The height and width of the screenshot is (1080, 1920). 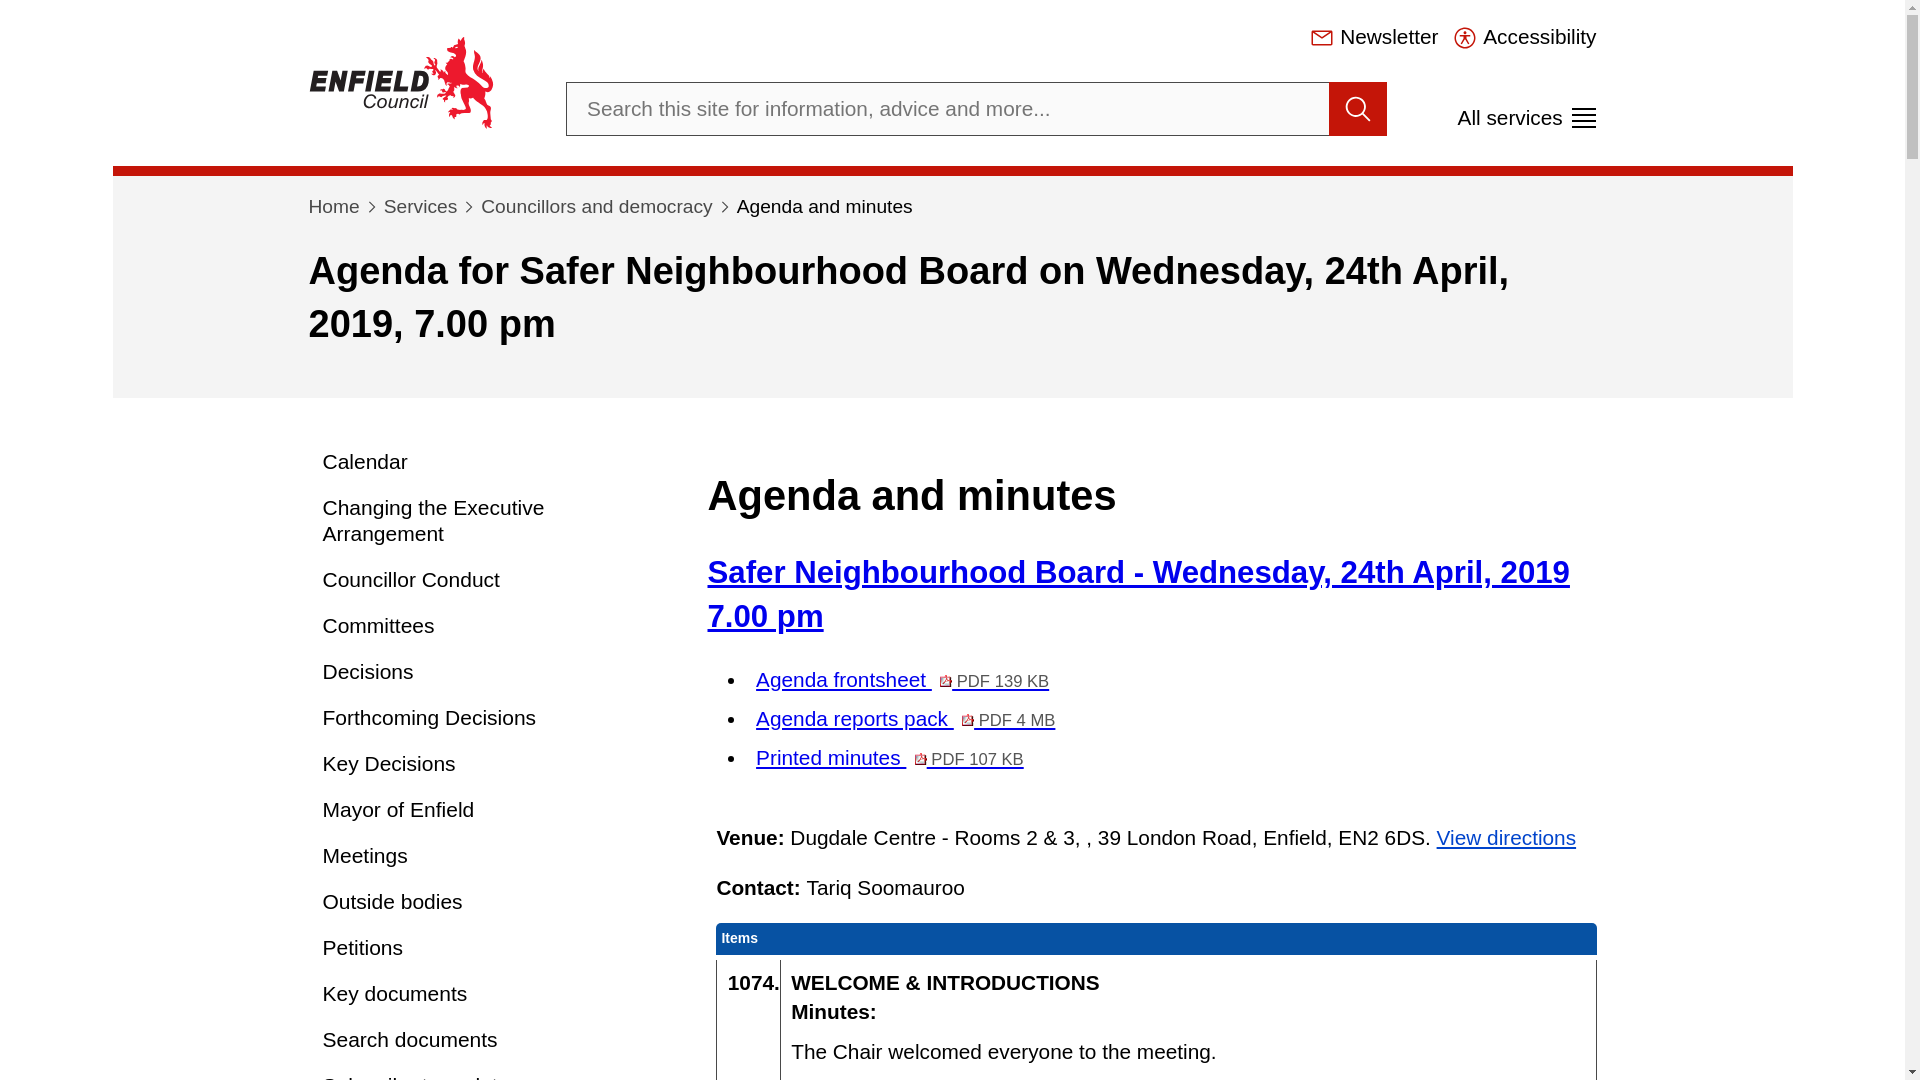 What do you see at coordinates (486, 626) in the screenshot?
I see `Link to committee structure` at bounding box center [486, 626].